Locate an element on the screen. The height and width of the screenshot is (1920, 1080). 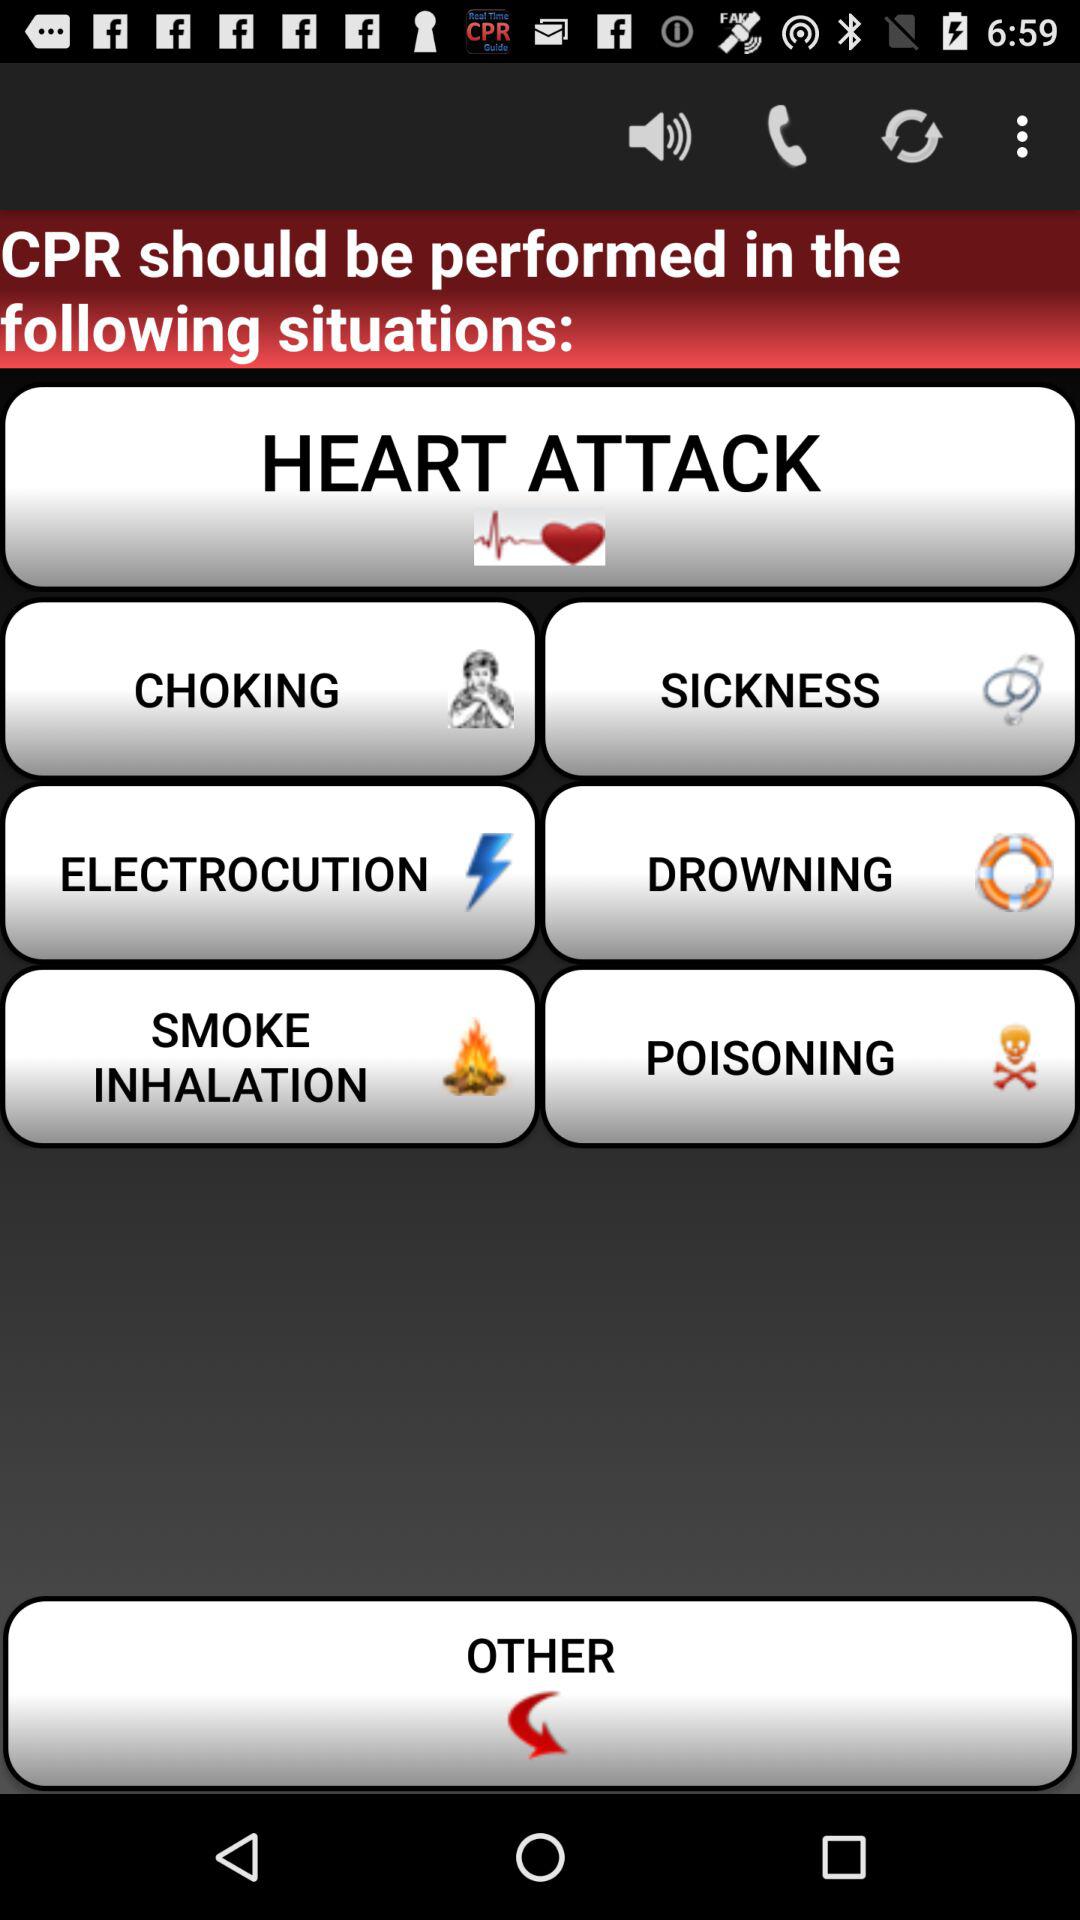
launch the item above other is located at coordinates (270, 1056).